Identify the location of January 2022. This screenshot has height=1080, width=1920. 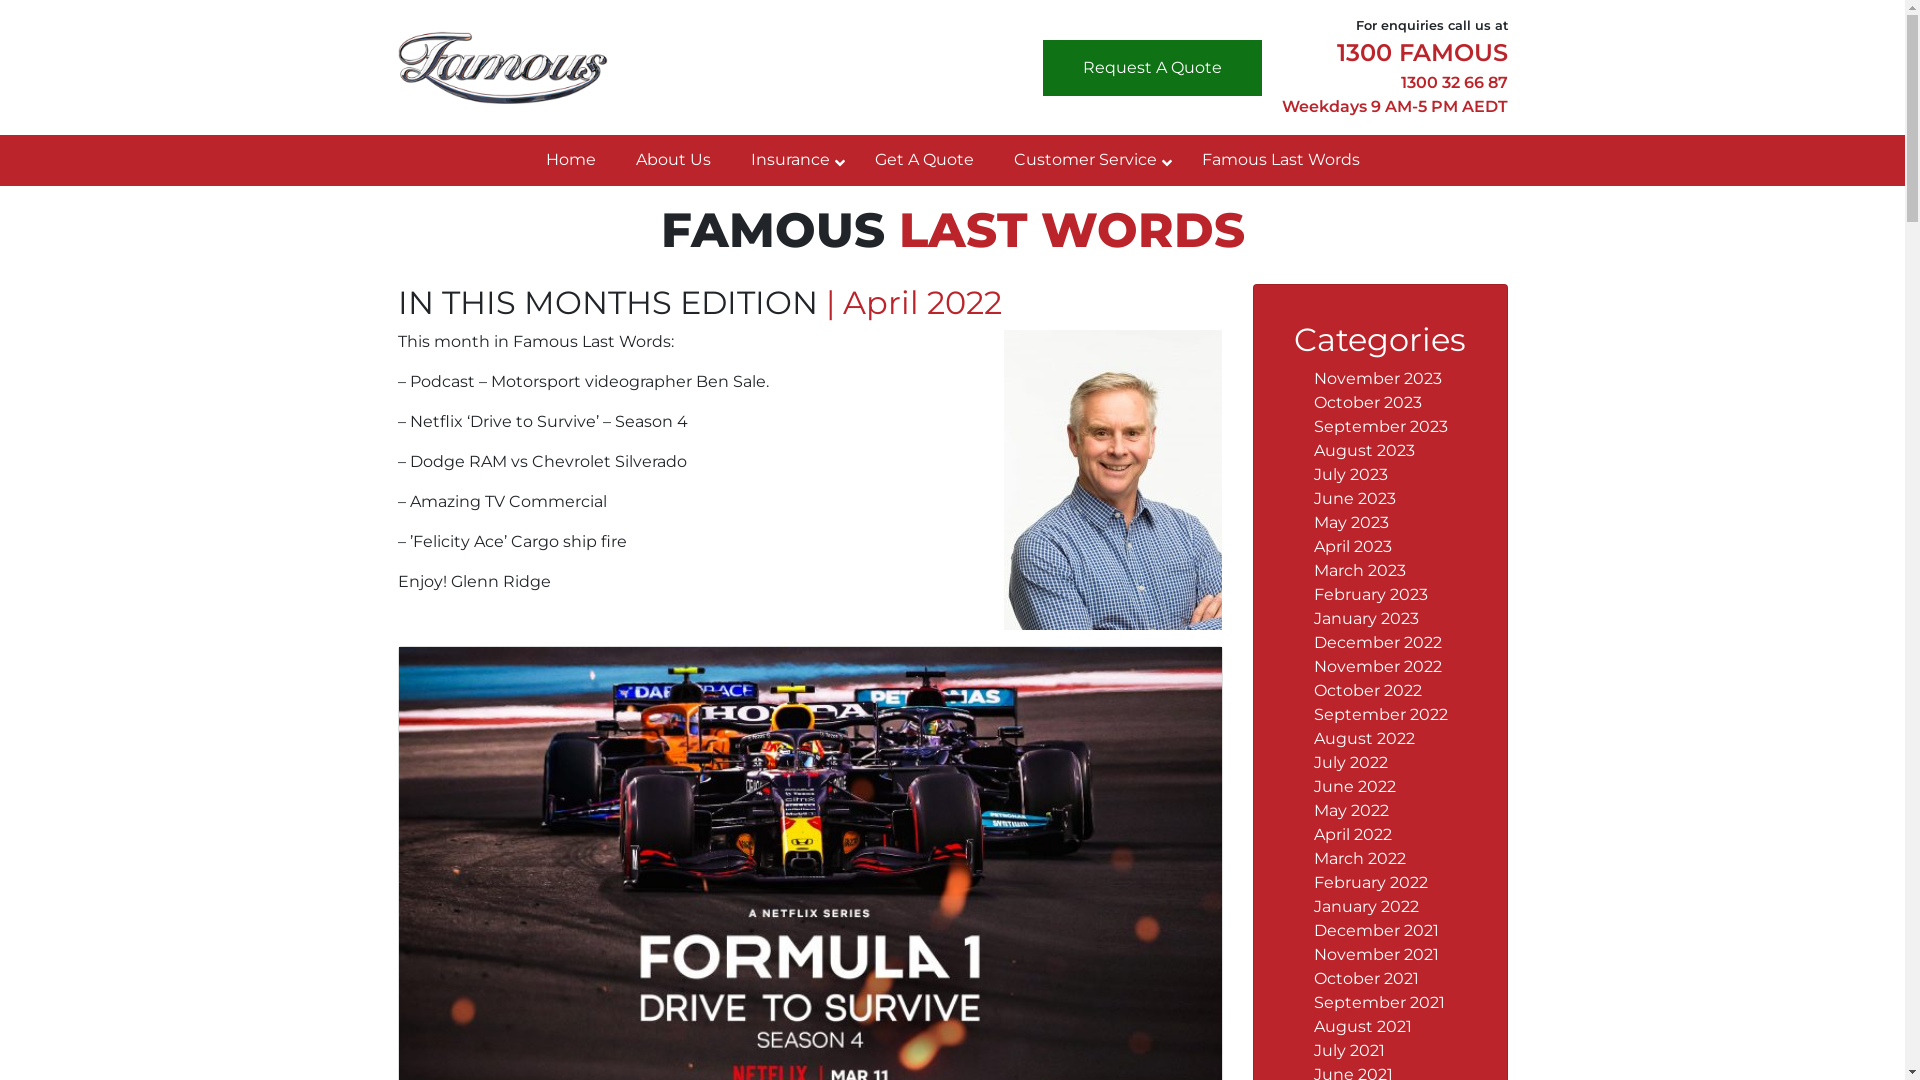
(1366, 906).